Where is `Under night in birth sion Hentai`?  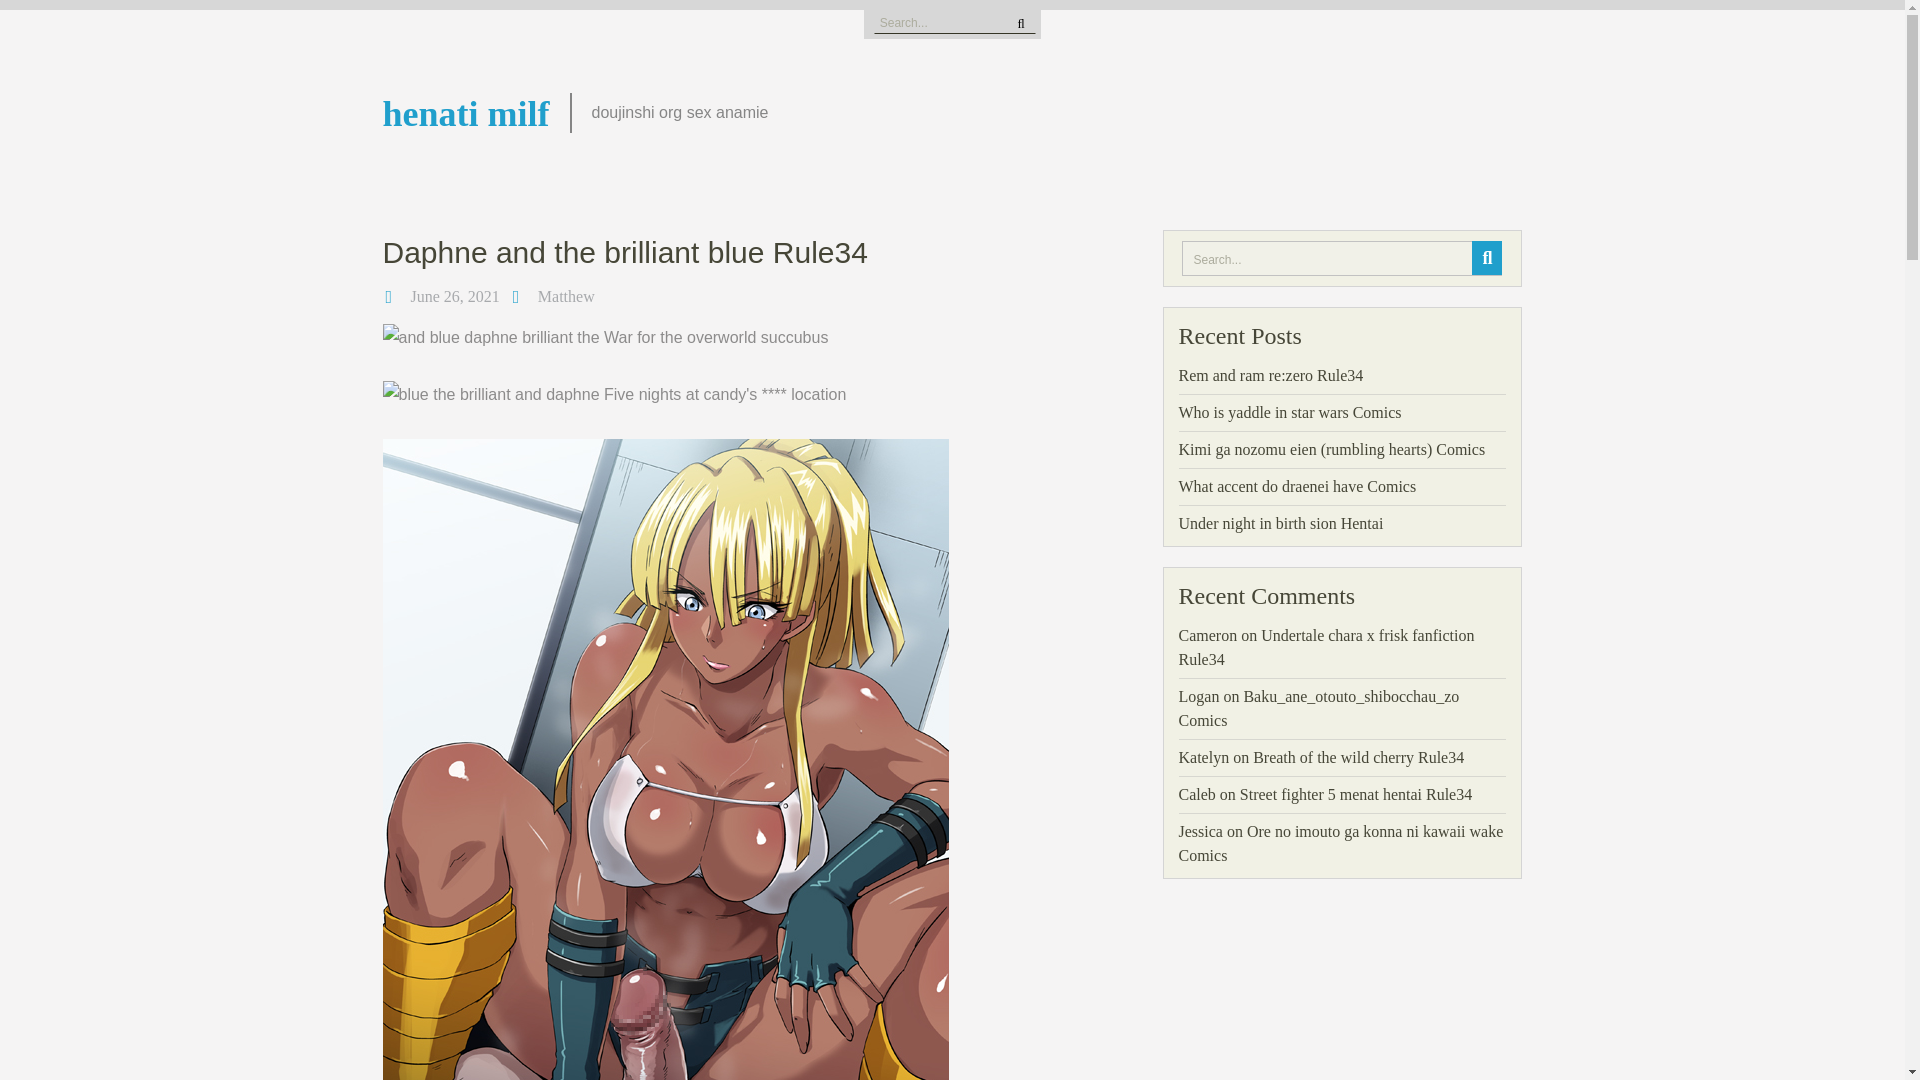 Under night in birth sion Hentai is located at coordinates (1280, 524).